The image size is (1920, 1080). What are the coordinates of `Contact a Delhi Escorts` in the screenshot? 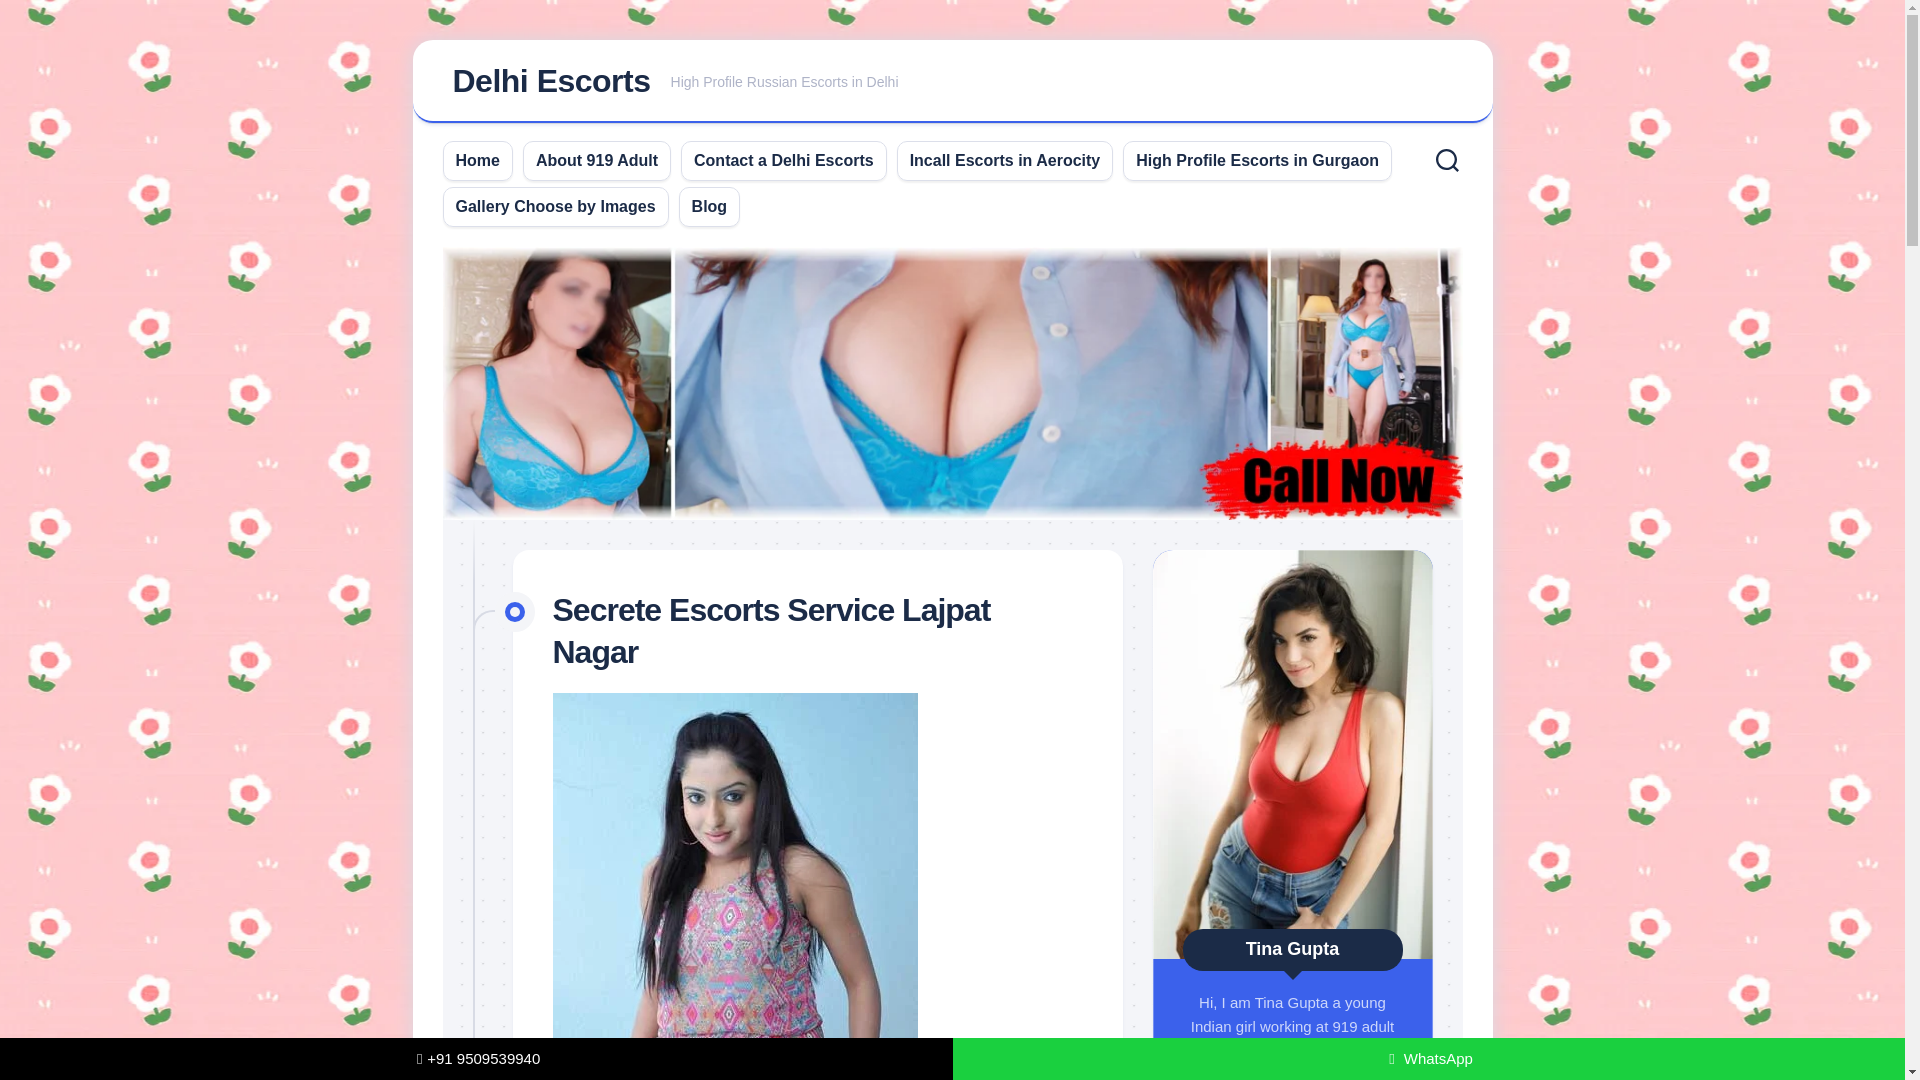 It's located at (1257, 160).